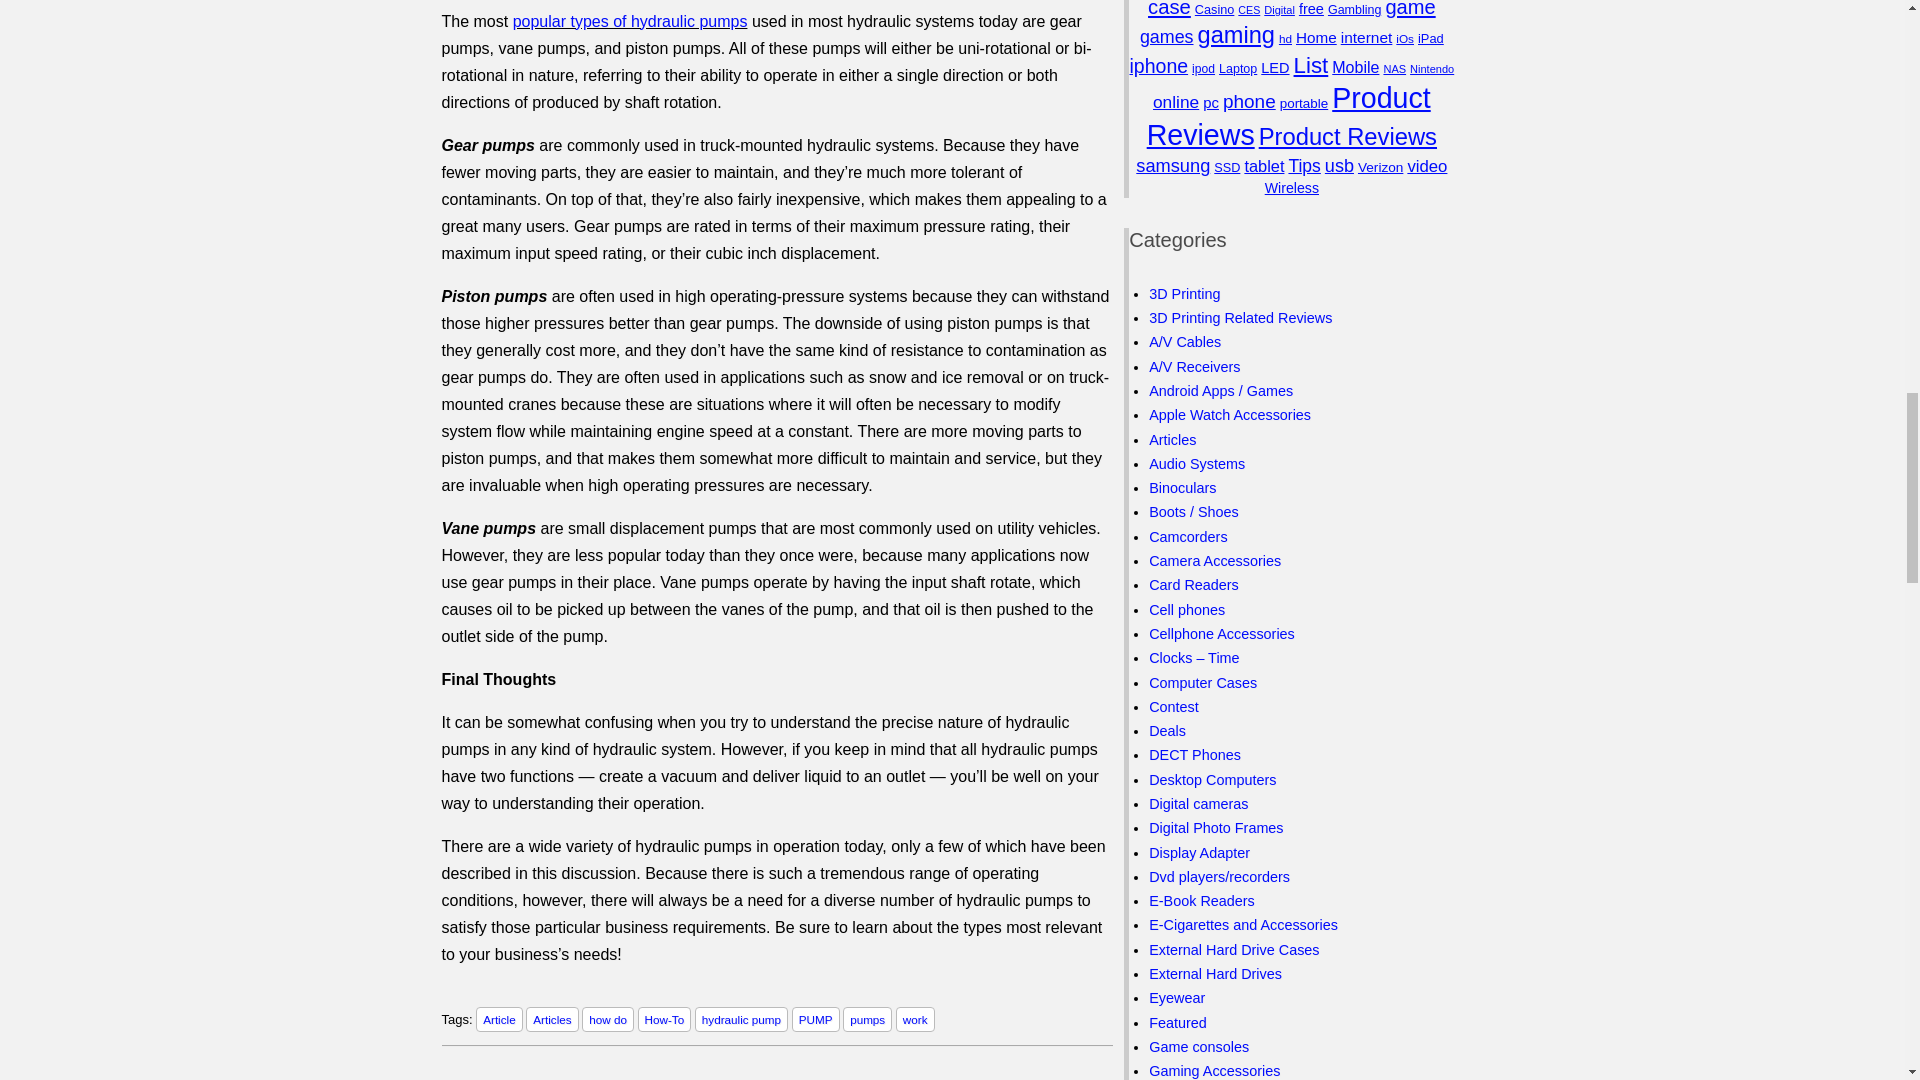 The image size is (1920, 1080). What do you see at coordinates (816, 1019) in the screenshot?
I see `PUMP` at bounding box center [816, 1019].